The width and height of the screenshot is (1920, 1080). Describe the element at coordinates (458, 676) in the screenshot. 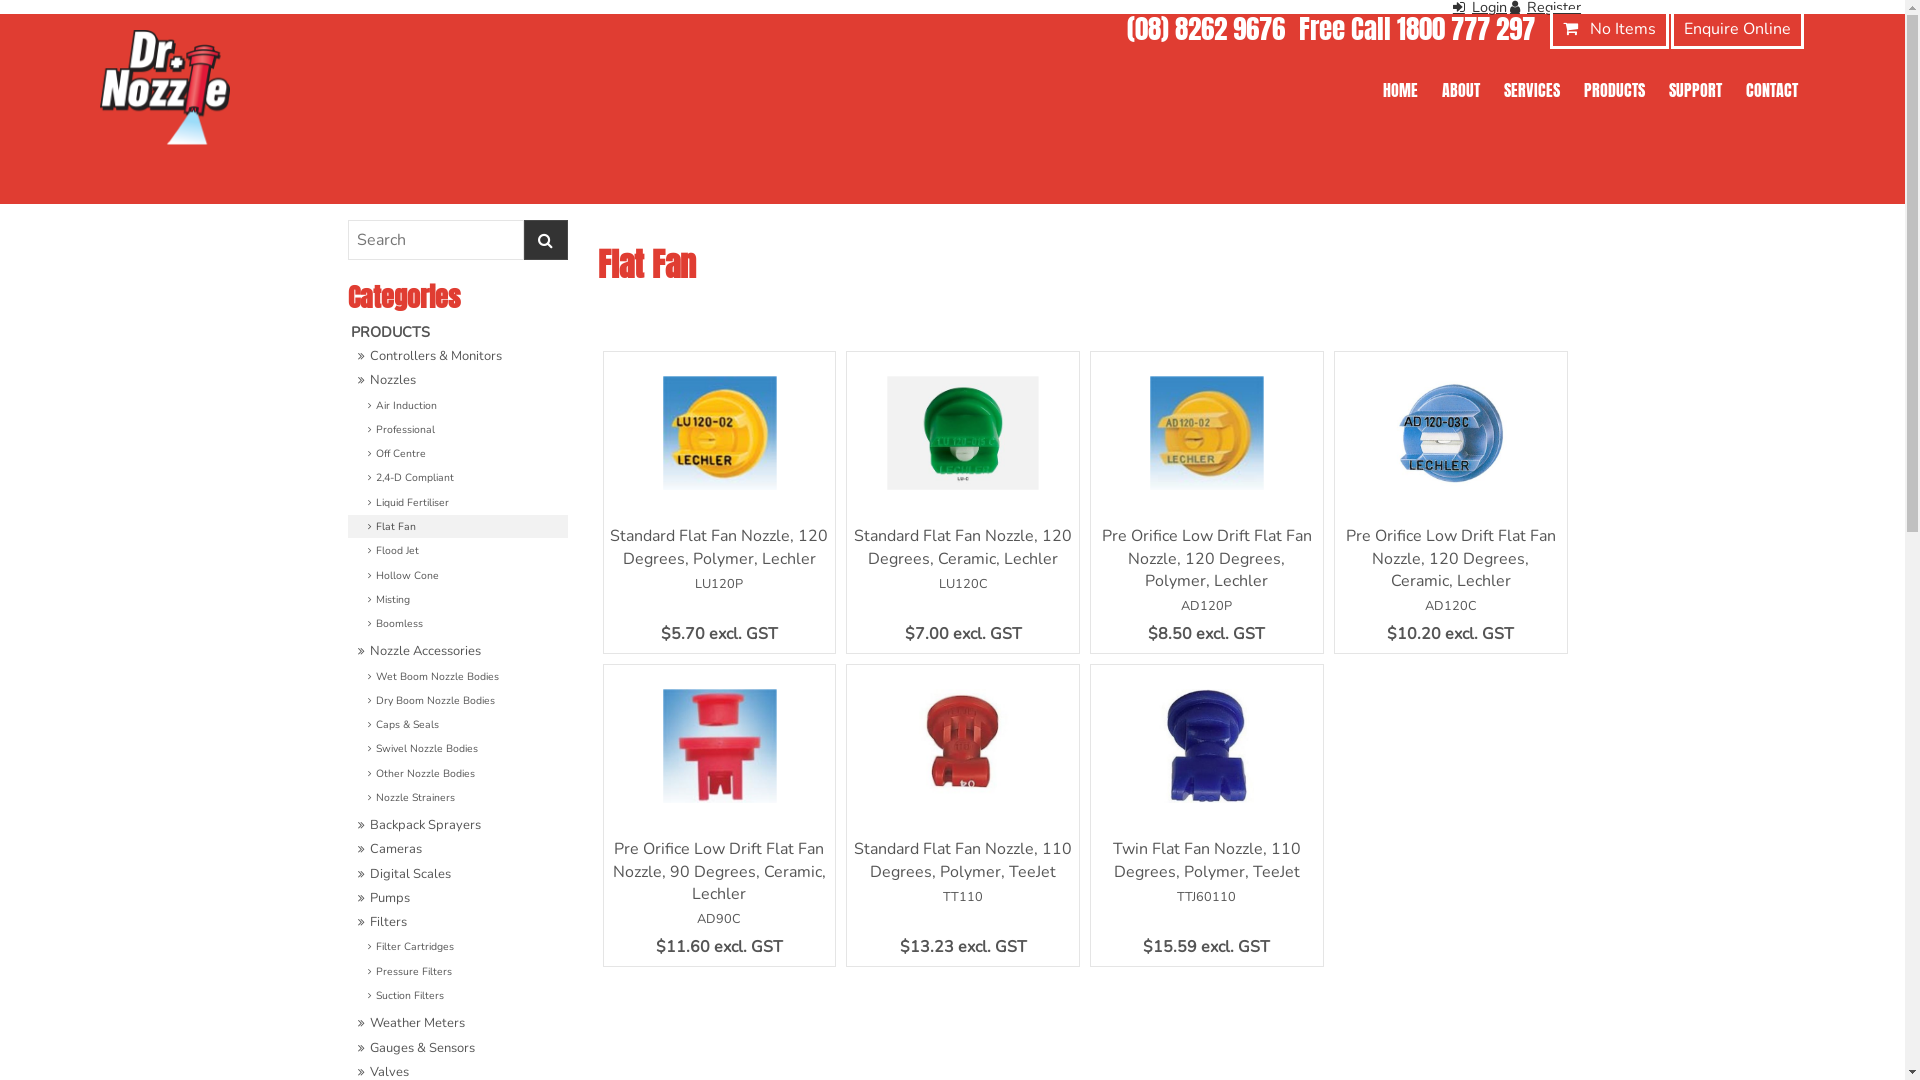

I see `Wet Boom Nozzle Bodies` at that location.